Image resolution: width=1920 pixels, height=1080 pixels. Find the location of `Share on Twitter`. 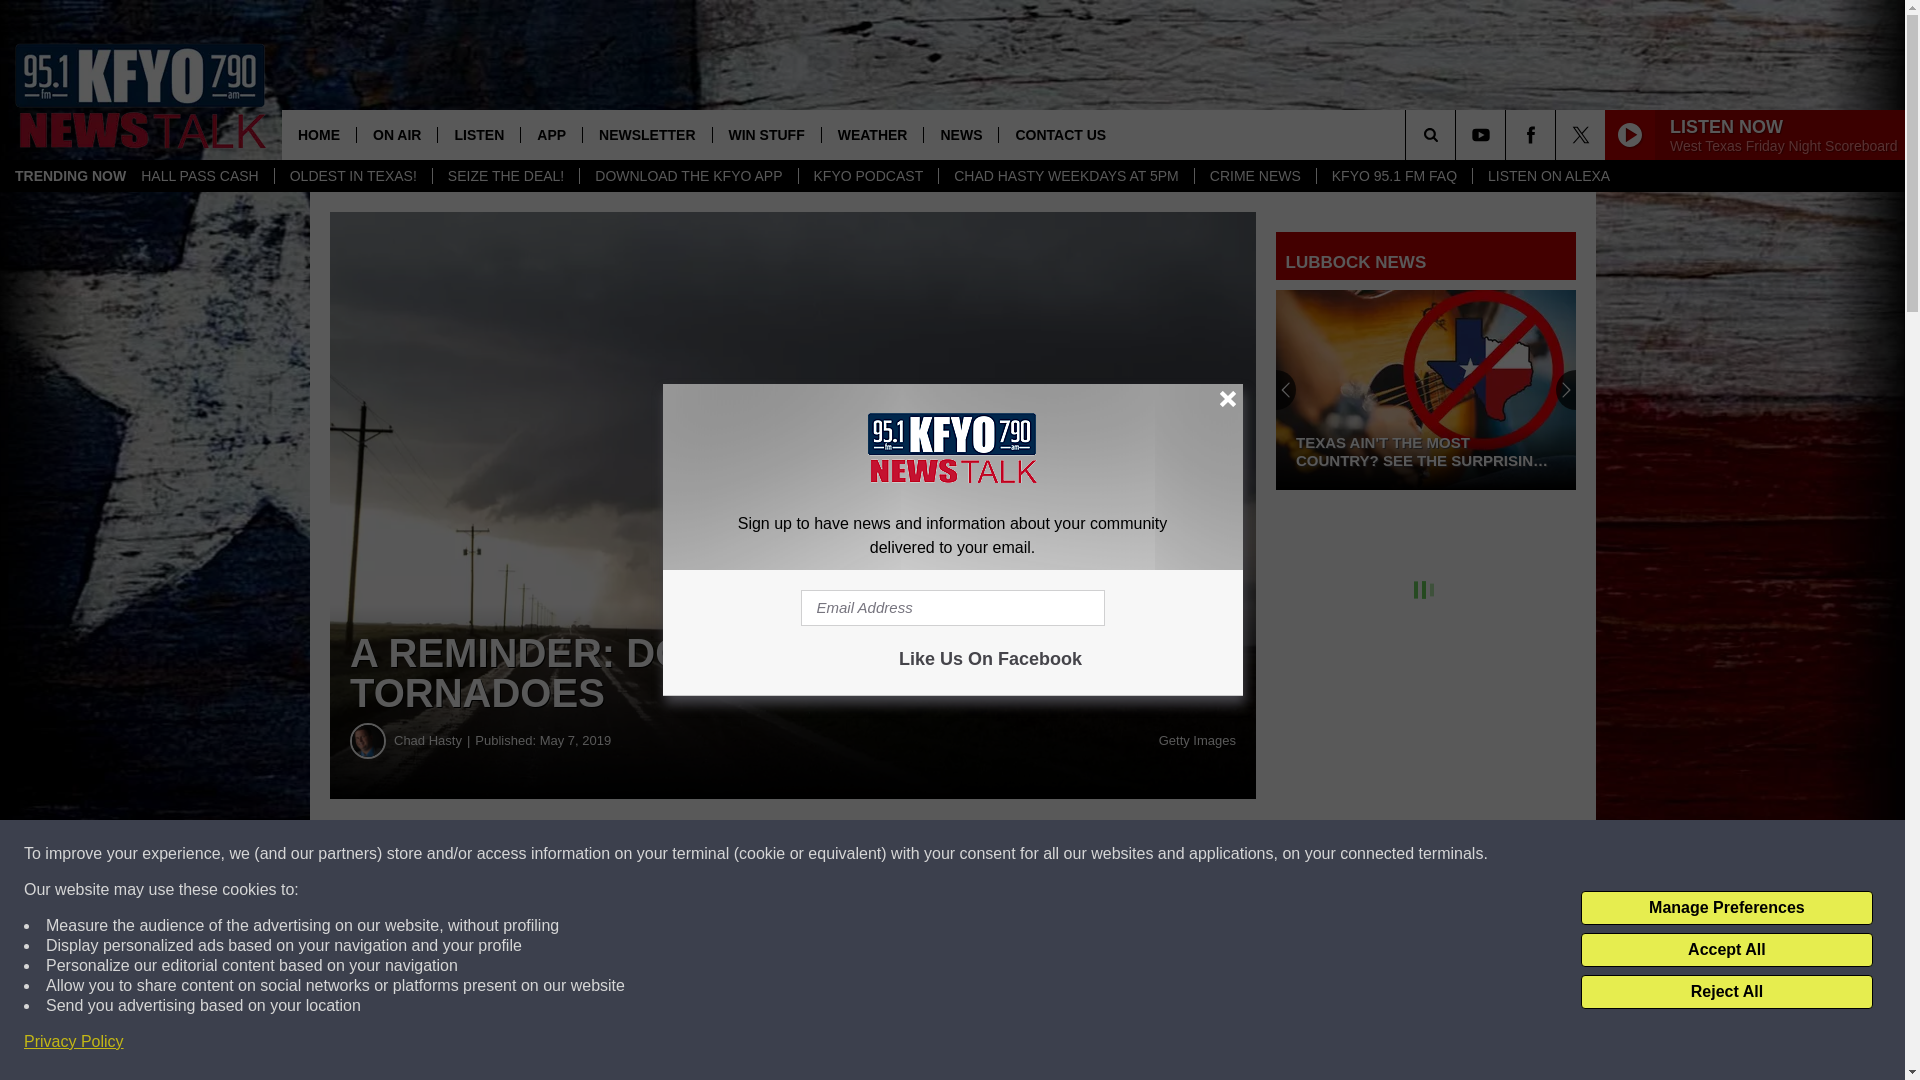

Share on Twitter is located at coordinates (978, 854).